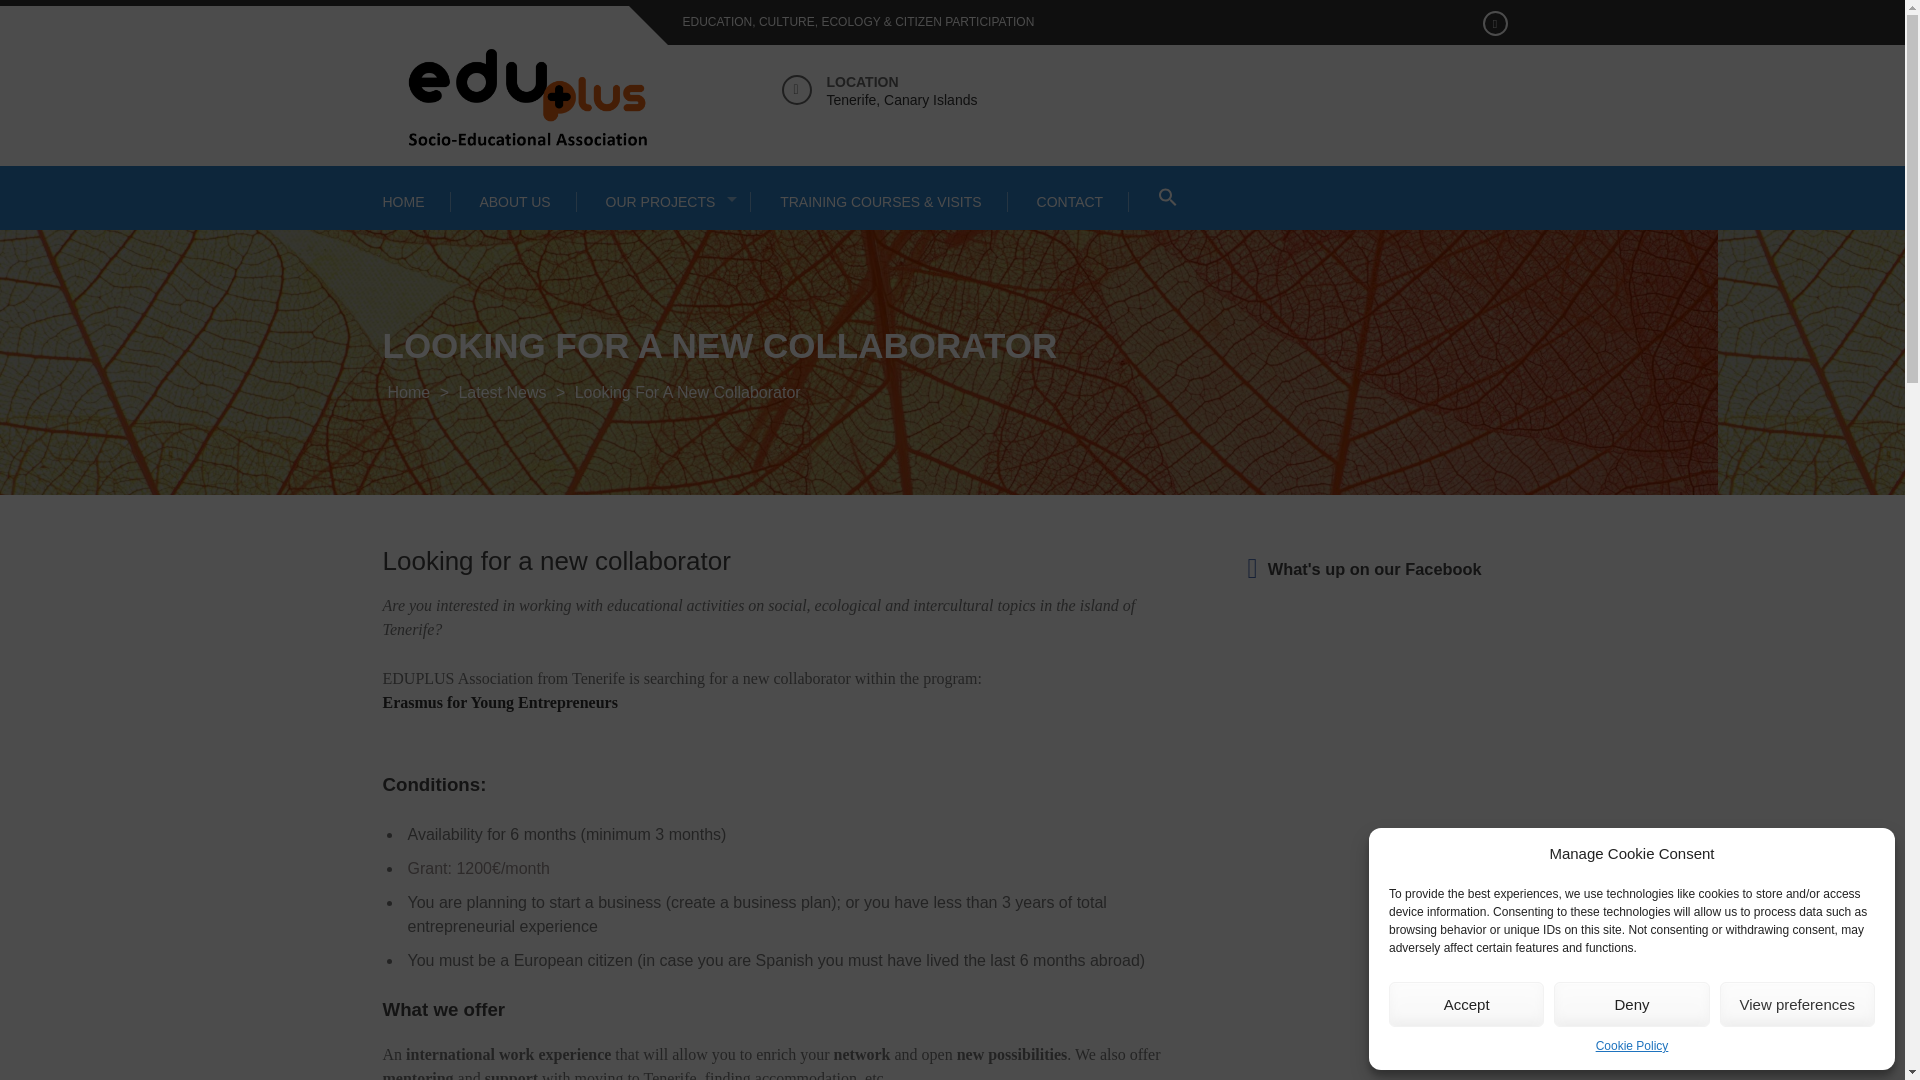 The image size is (1920, 1080). I want to click on HOME, so click(416, 202).